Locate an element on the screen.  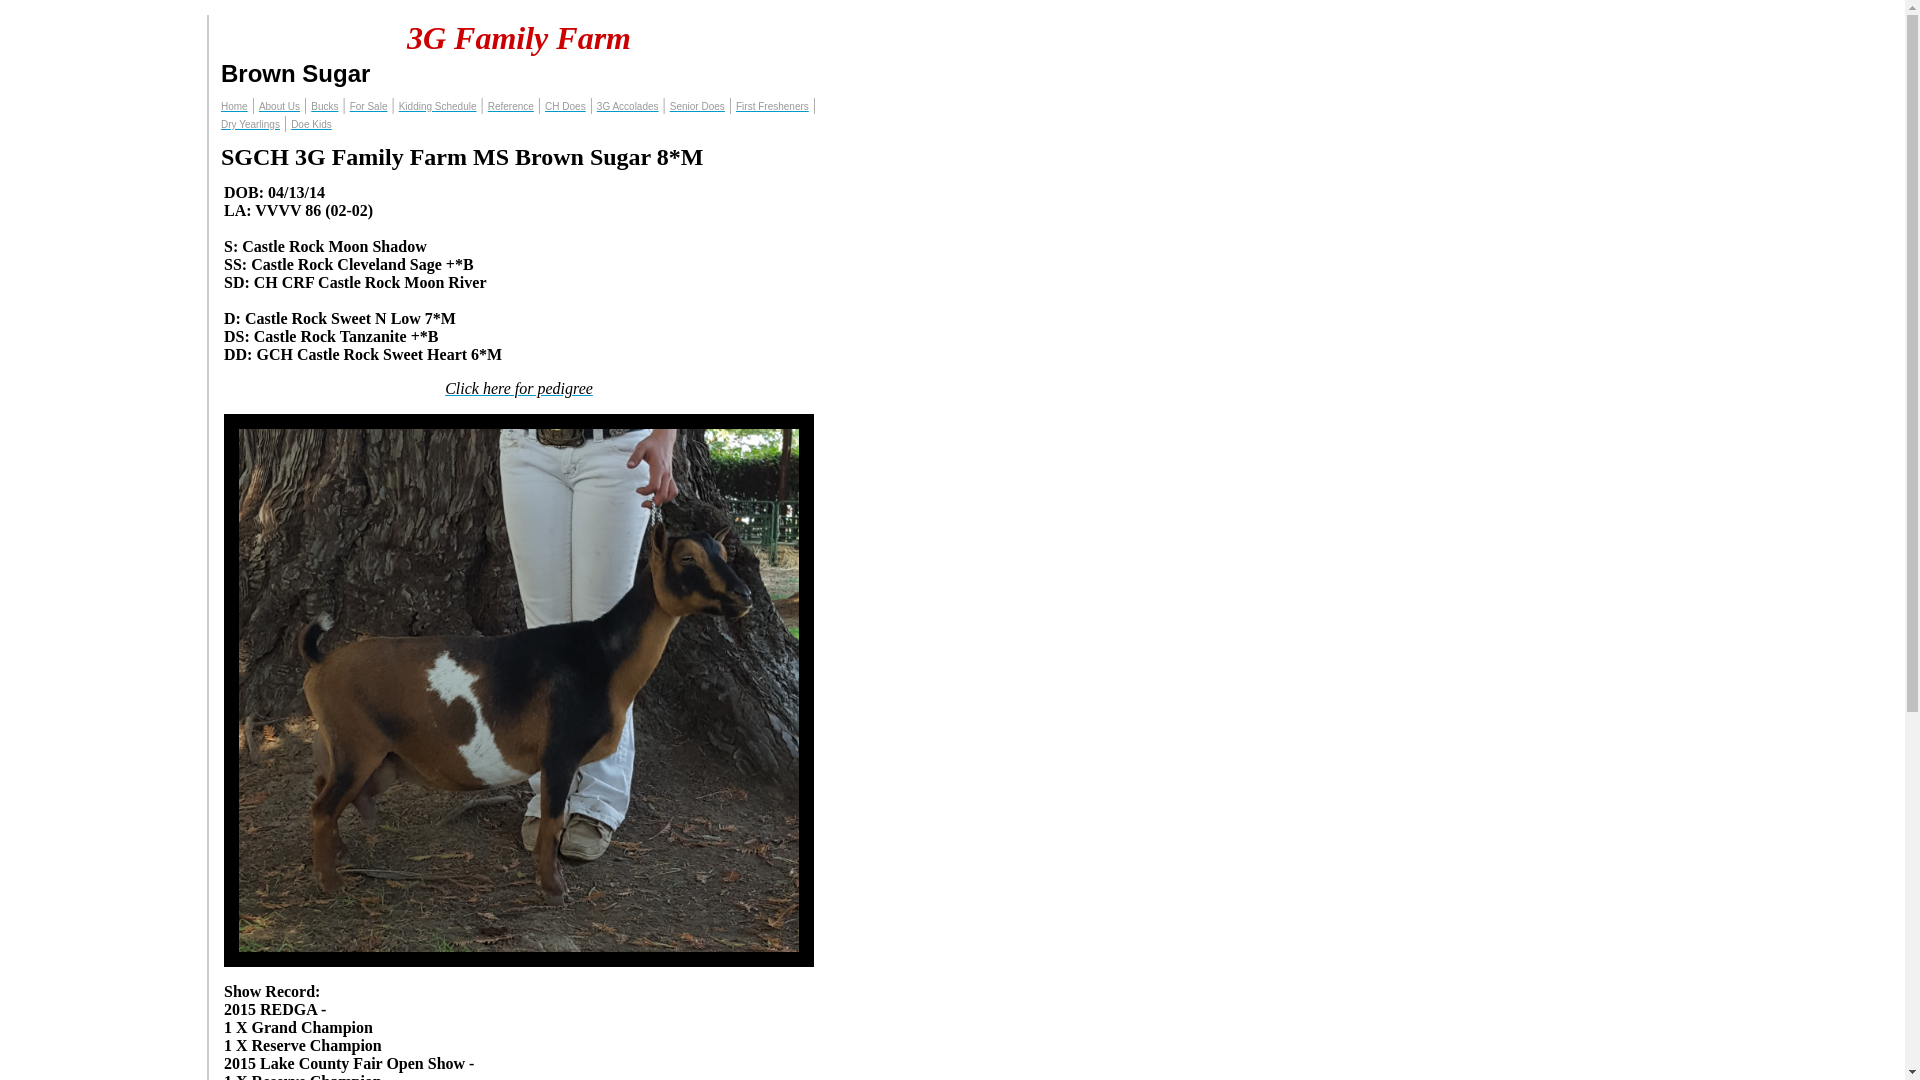
CH Does is located at coordinates (566, 106).